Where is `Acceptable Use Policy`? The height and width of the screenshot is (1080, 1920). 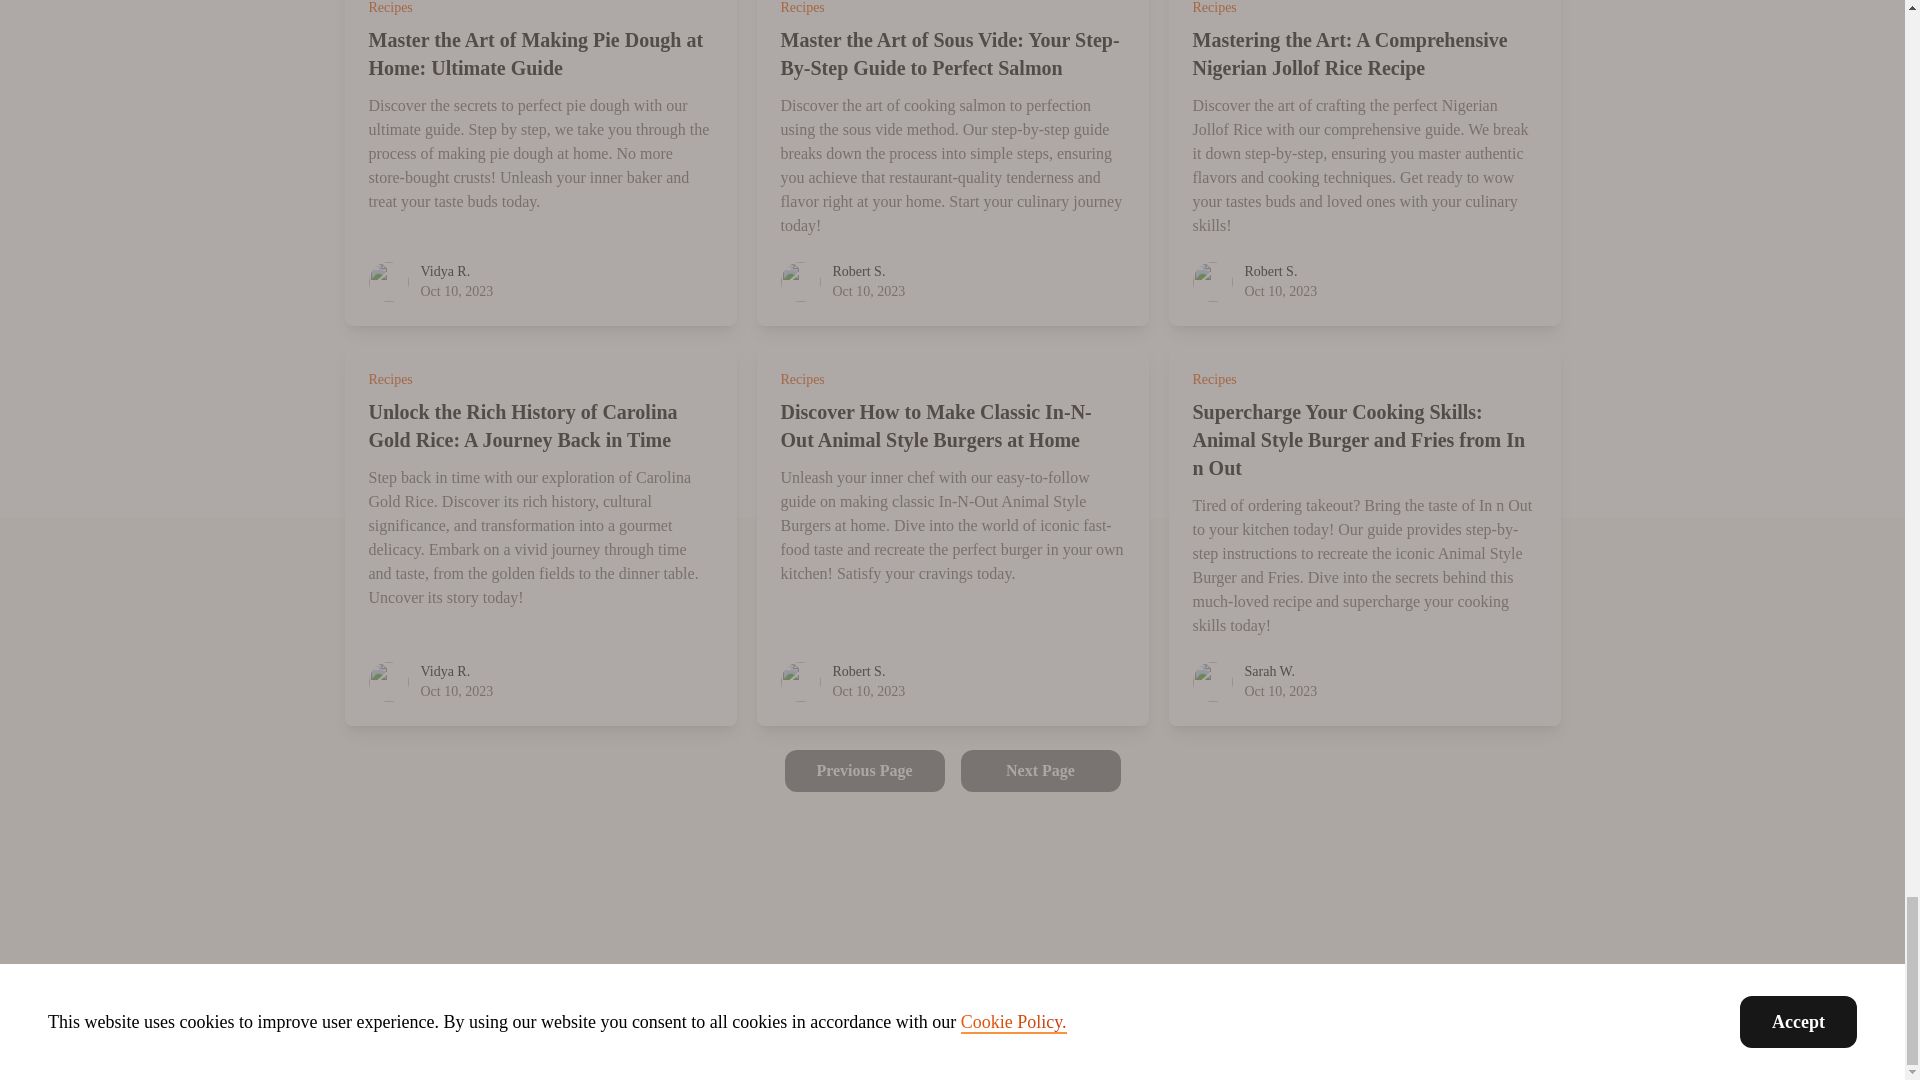
Acceptable Use Policy is located at coordinates (1092, 979).